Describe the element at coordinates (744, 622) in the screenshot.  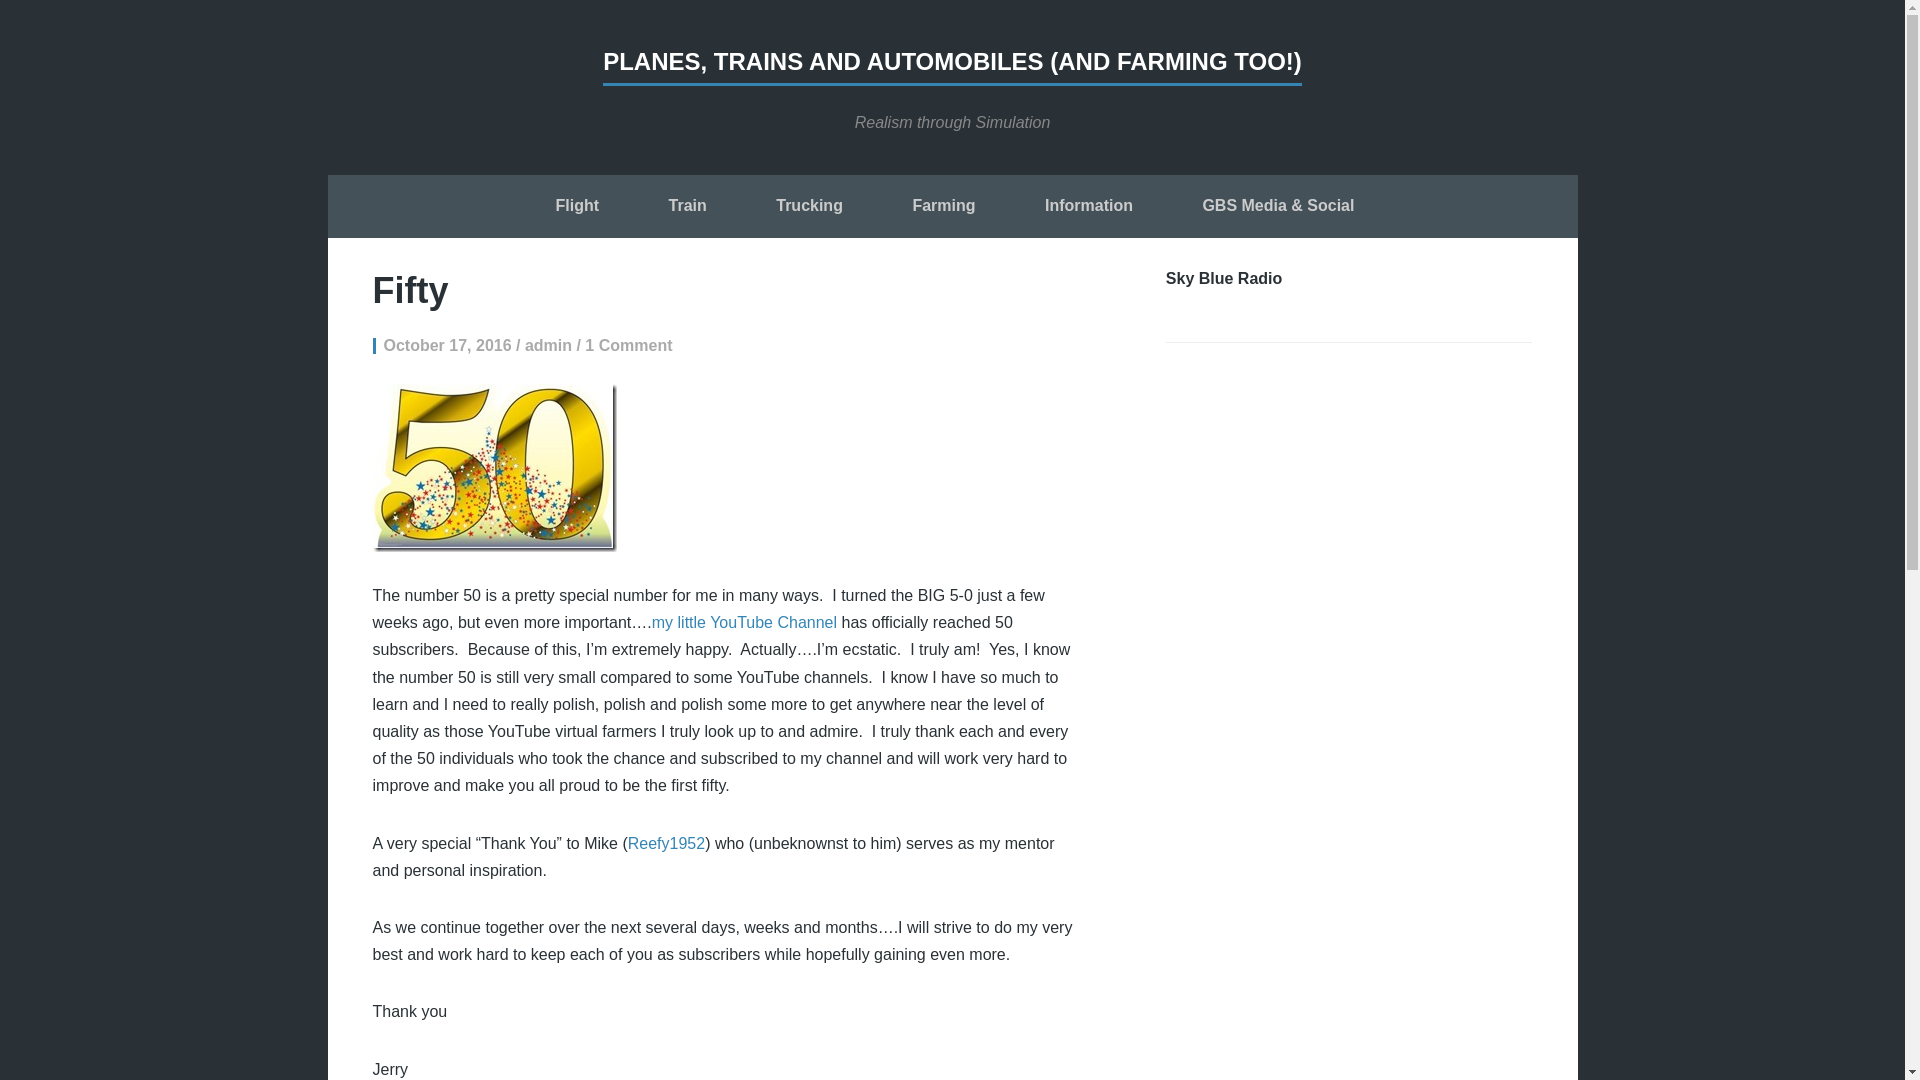
I see `my little YouTube Channel` at that location.